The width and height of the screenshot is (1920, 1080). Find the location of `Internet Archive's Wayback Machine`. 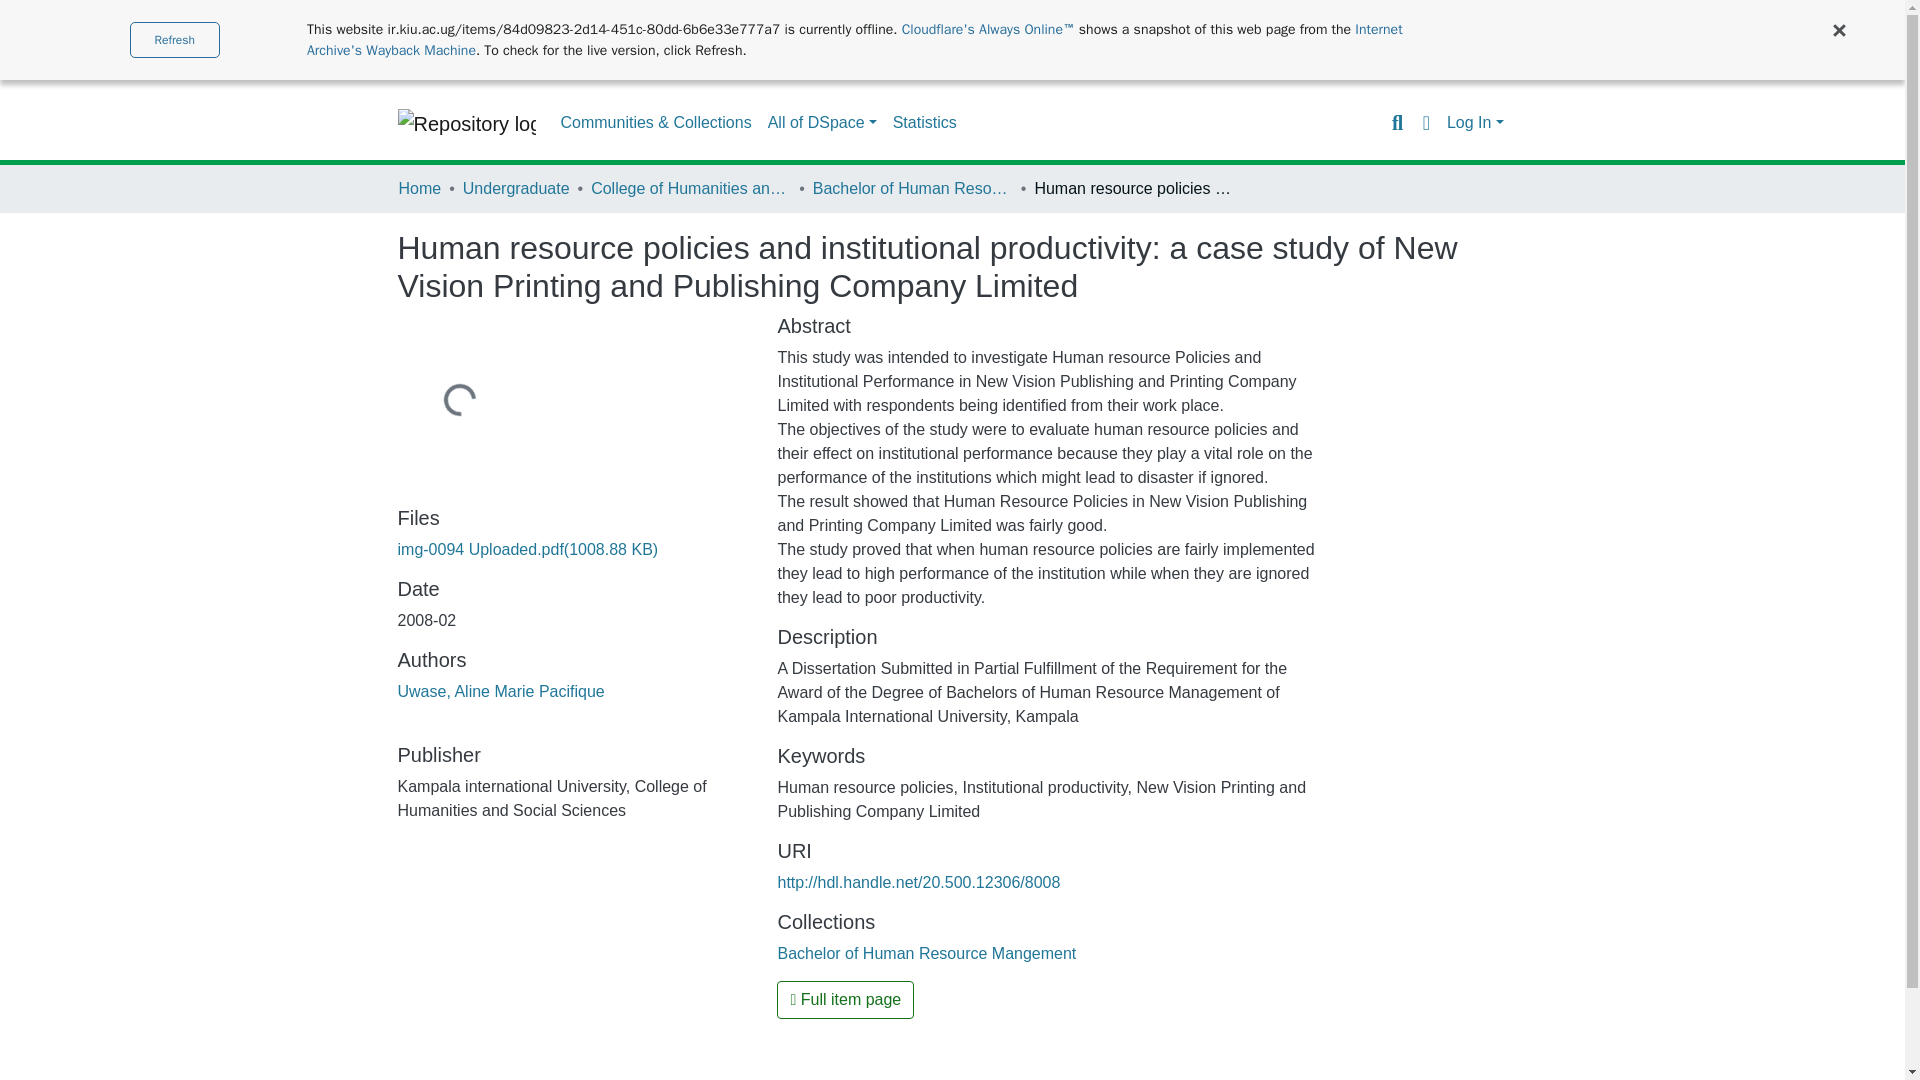

Internet Archive's Wayback Machine is located at coordinates (855, 40).